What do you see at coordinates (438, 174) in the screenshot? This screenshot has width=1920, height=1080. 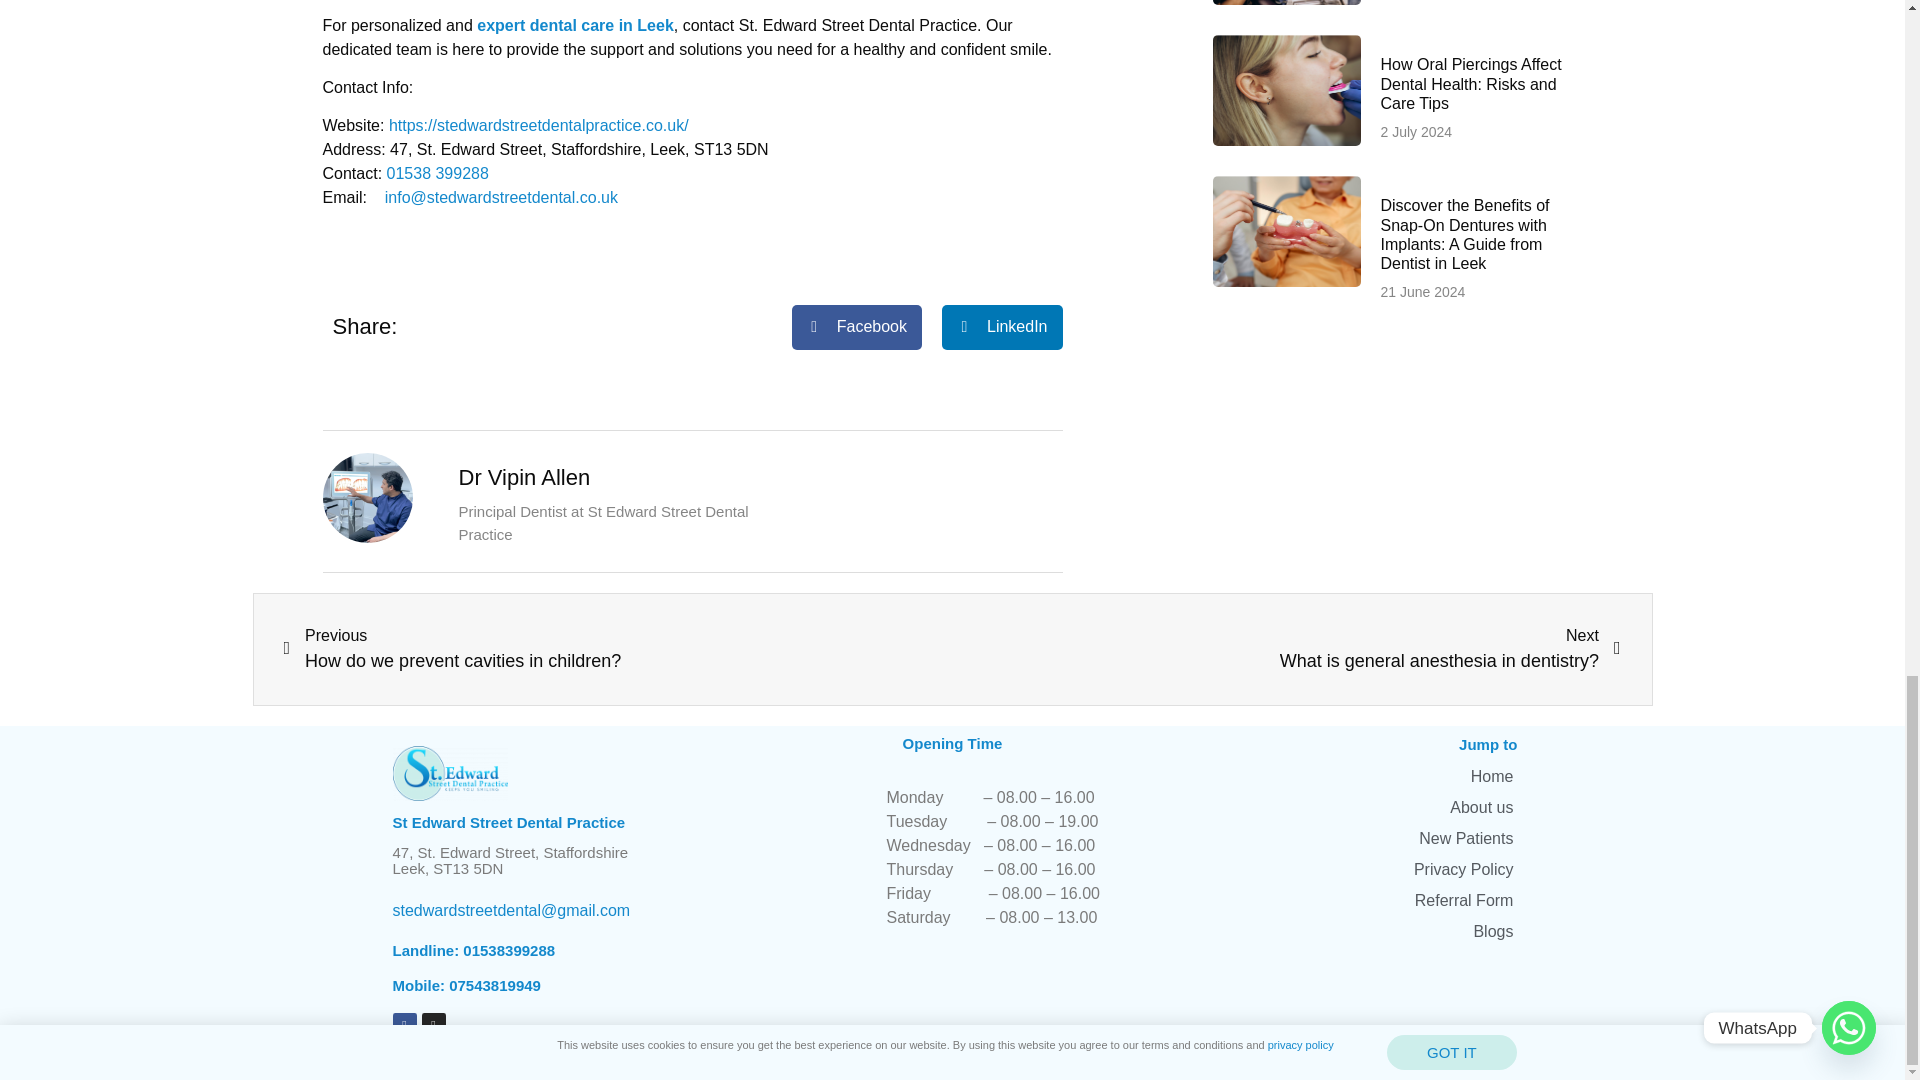 I see `01538 399288` at bounding box center [438, 174].